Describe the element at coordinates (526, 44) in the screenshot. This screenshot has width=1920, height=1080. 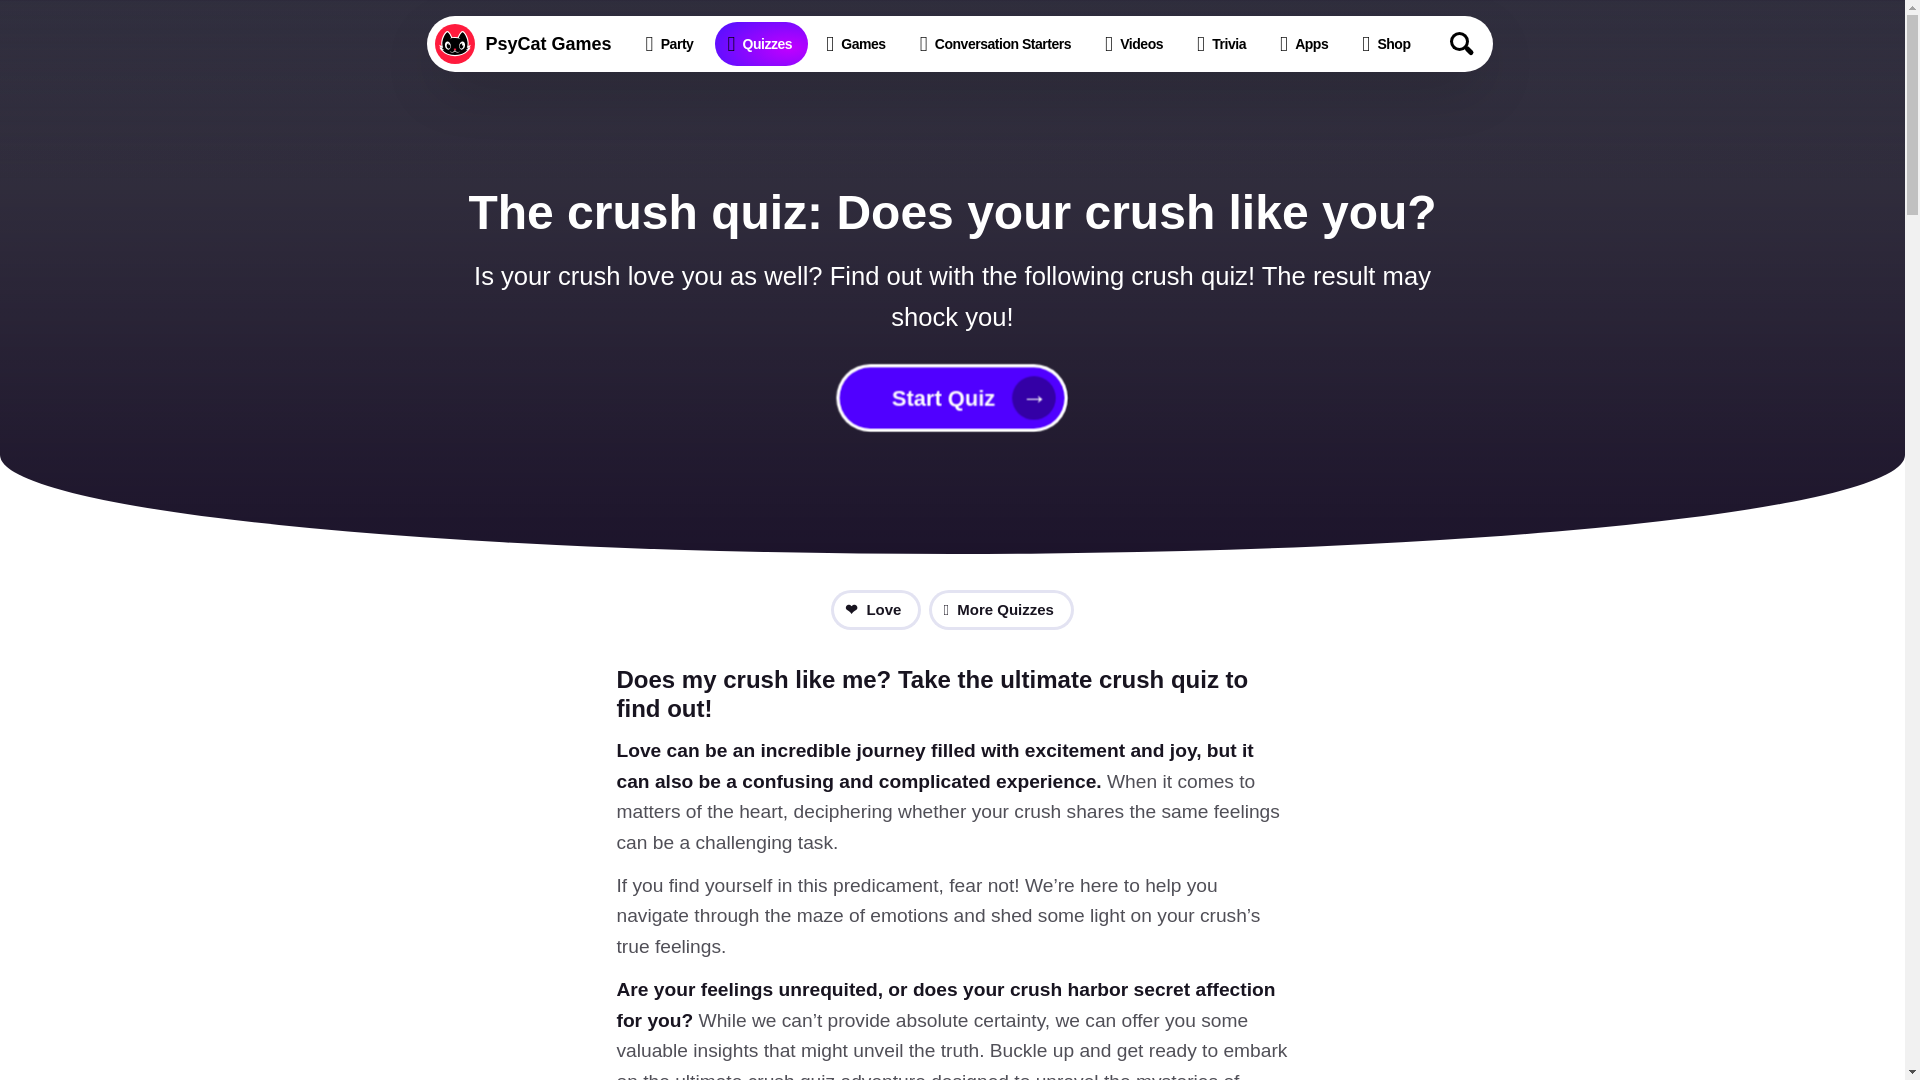
I see `PsyCat Games` at that location.